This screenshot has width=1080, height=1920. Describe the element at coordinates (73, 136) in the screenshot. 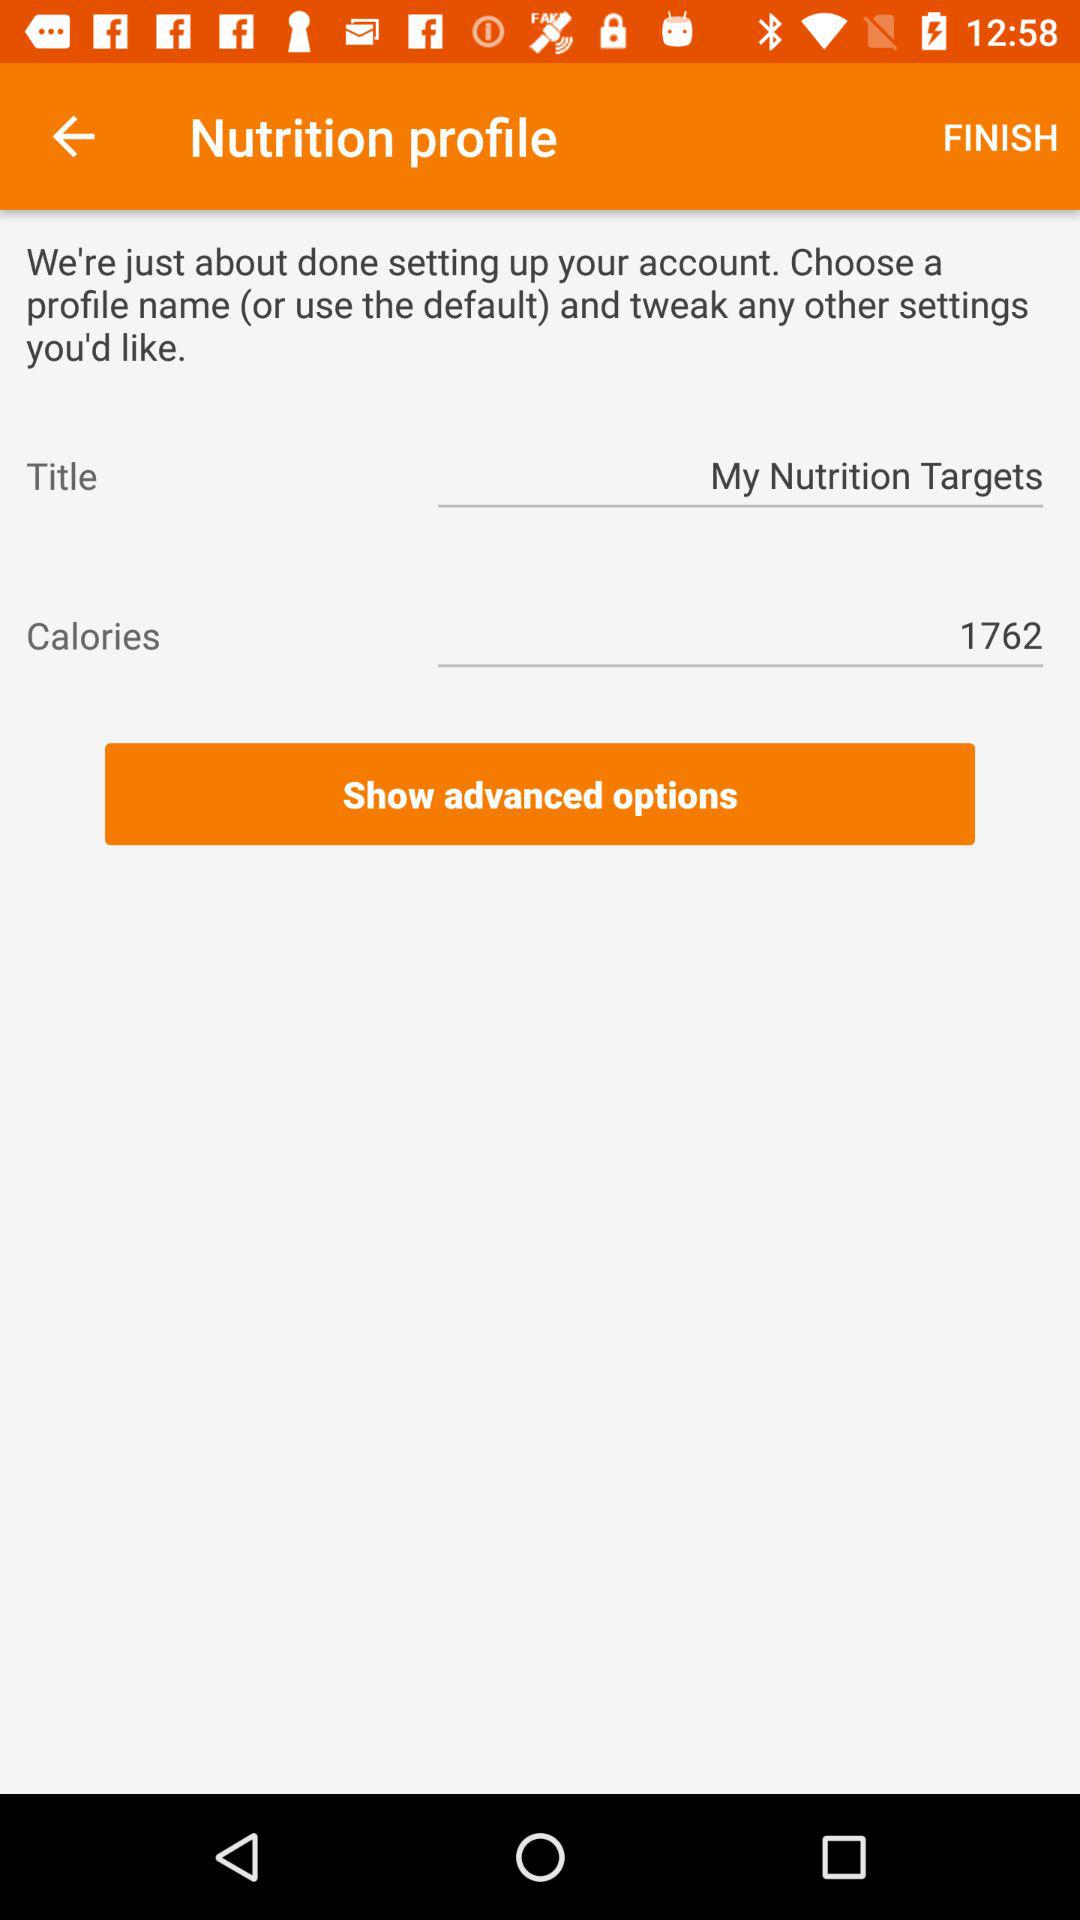

I see `press item above the we re just` at that location.